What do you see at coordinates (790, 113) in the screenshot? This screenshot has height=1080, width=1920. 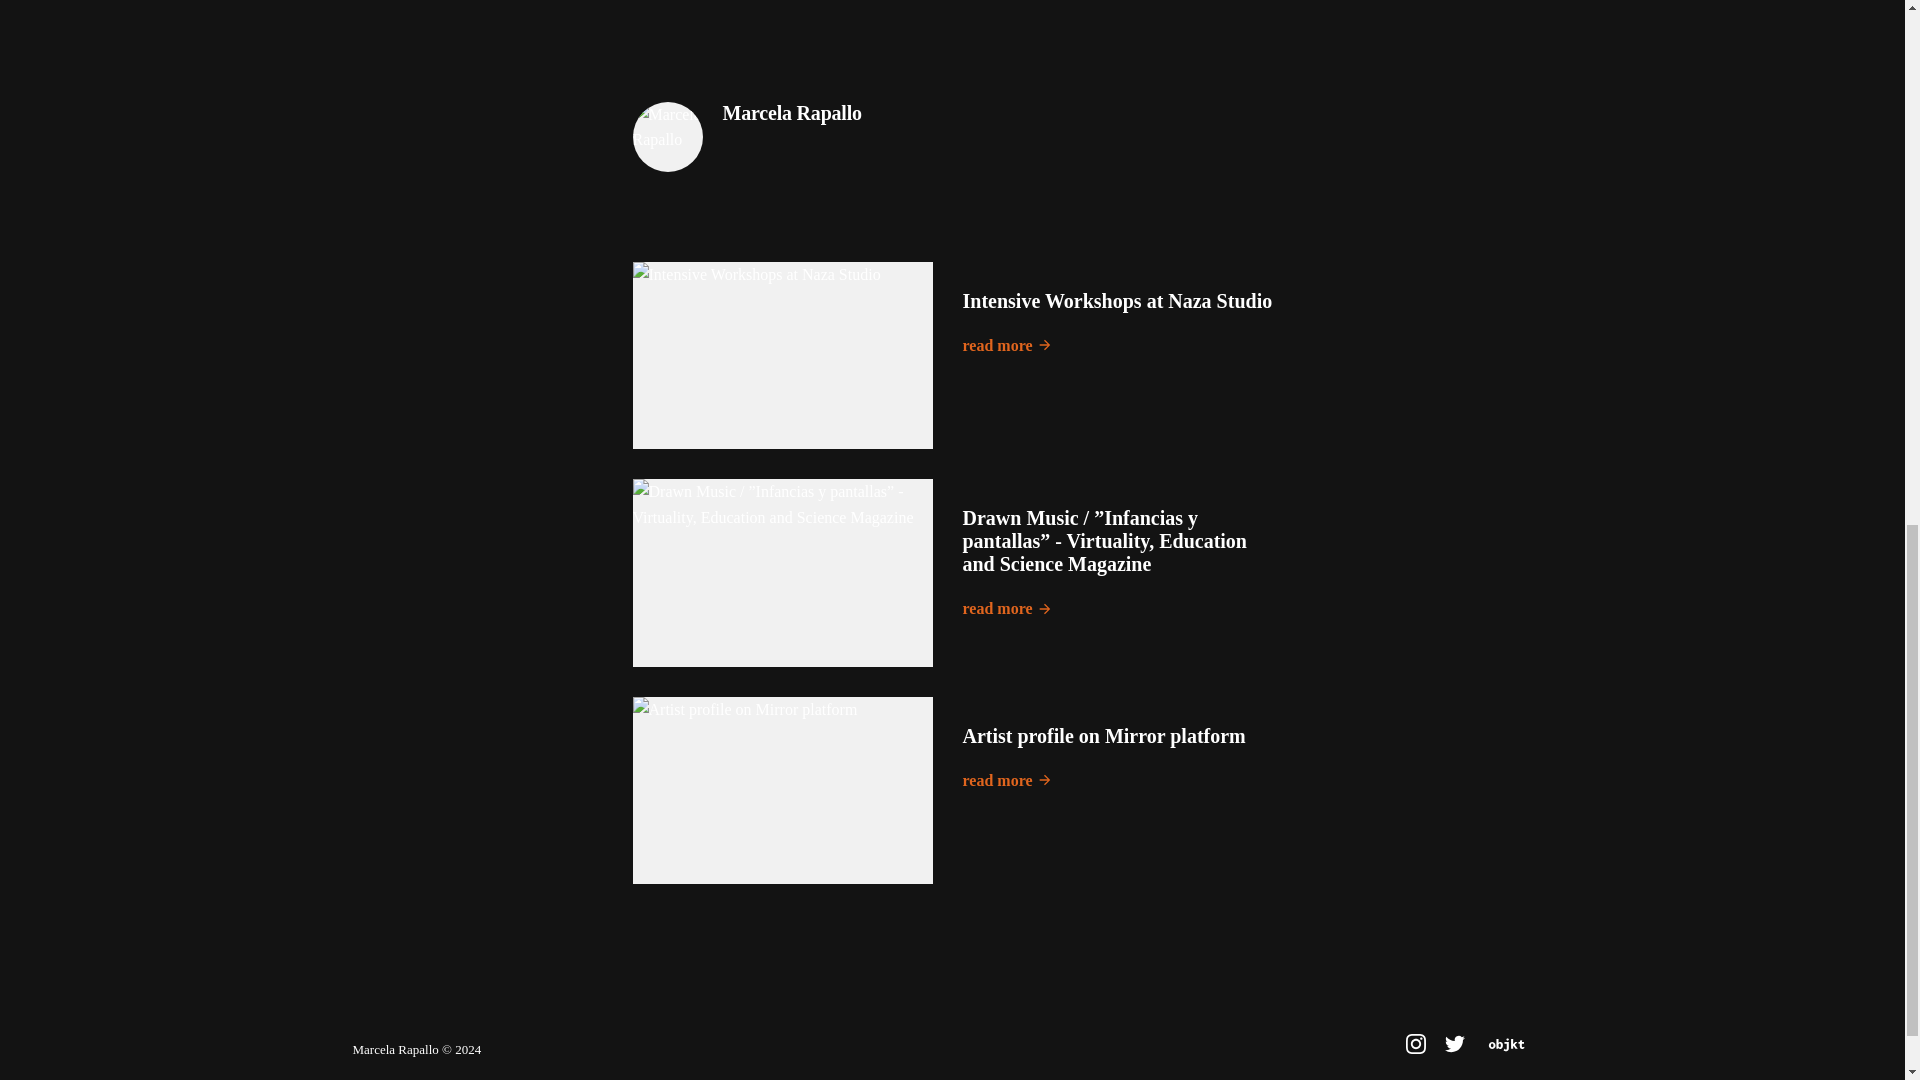 I see `Marcela Rapallo` at bounding box center [790, 113].